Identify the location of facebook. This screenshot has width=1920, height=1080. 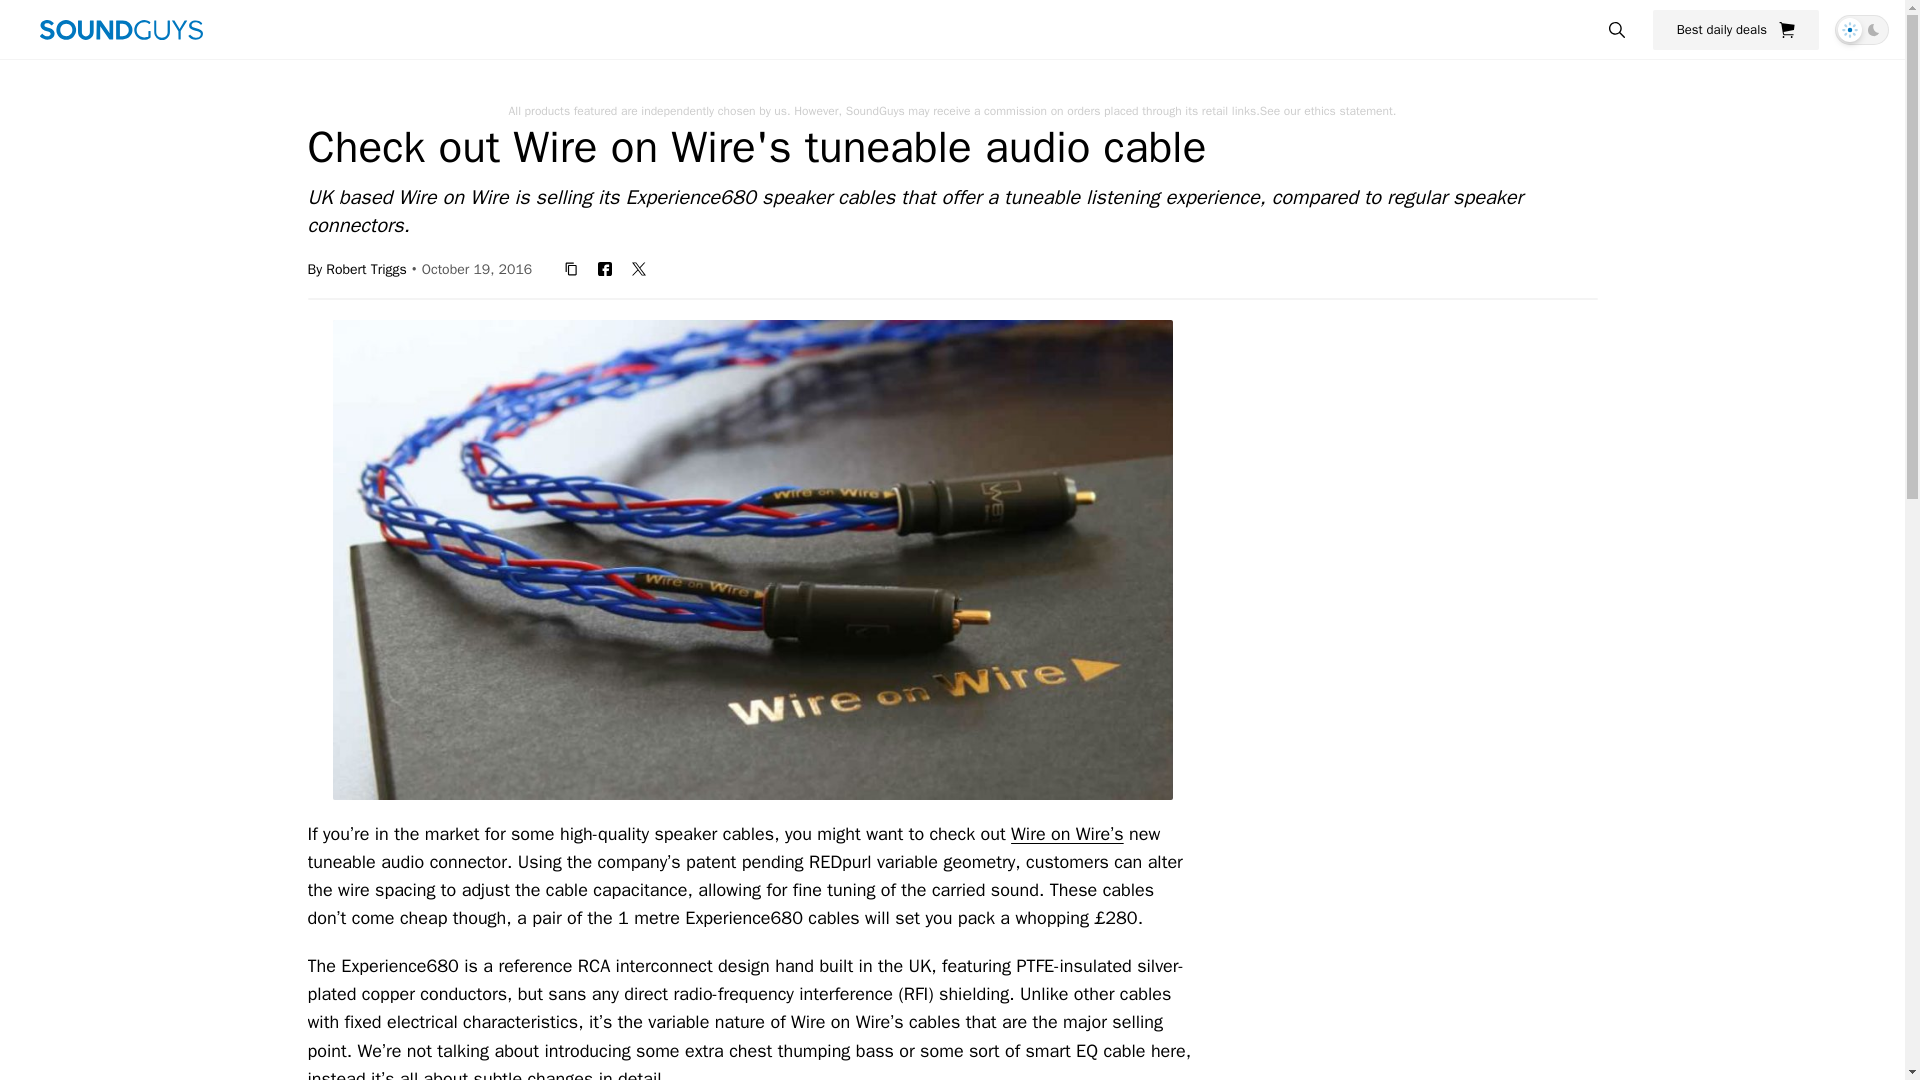
(604, 268).